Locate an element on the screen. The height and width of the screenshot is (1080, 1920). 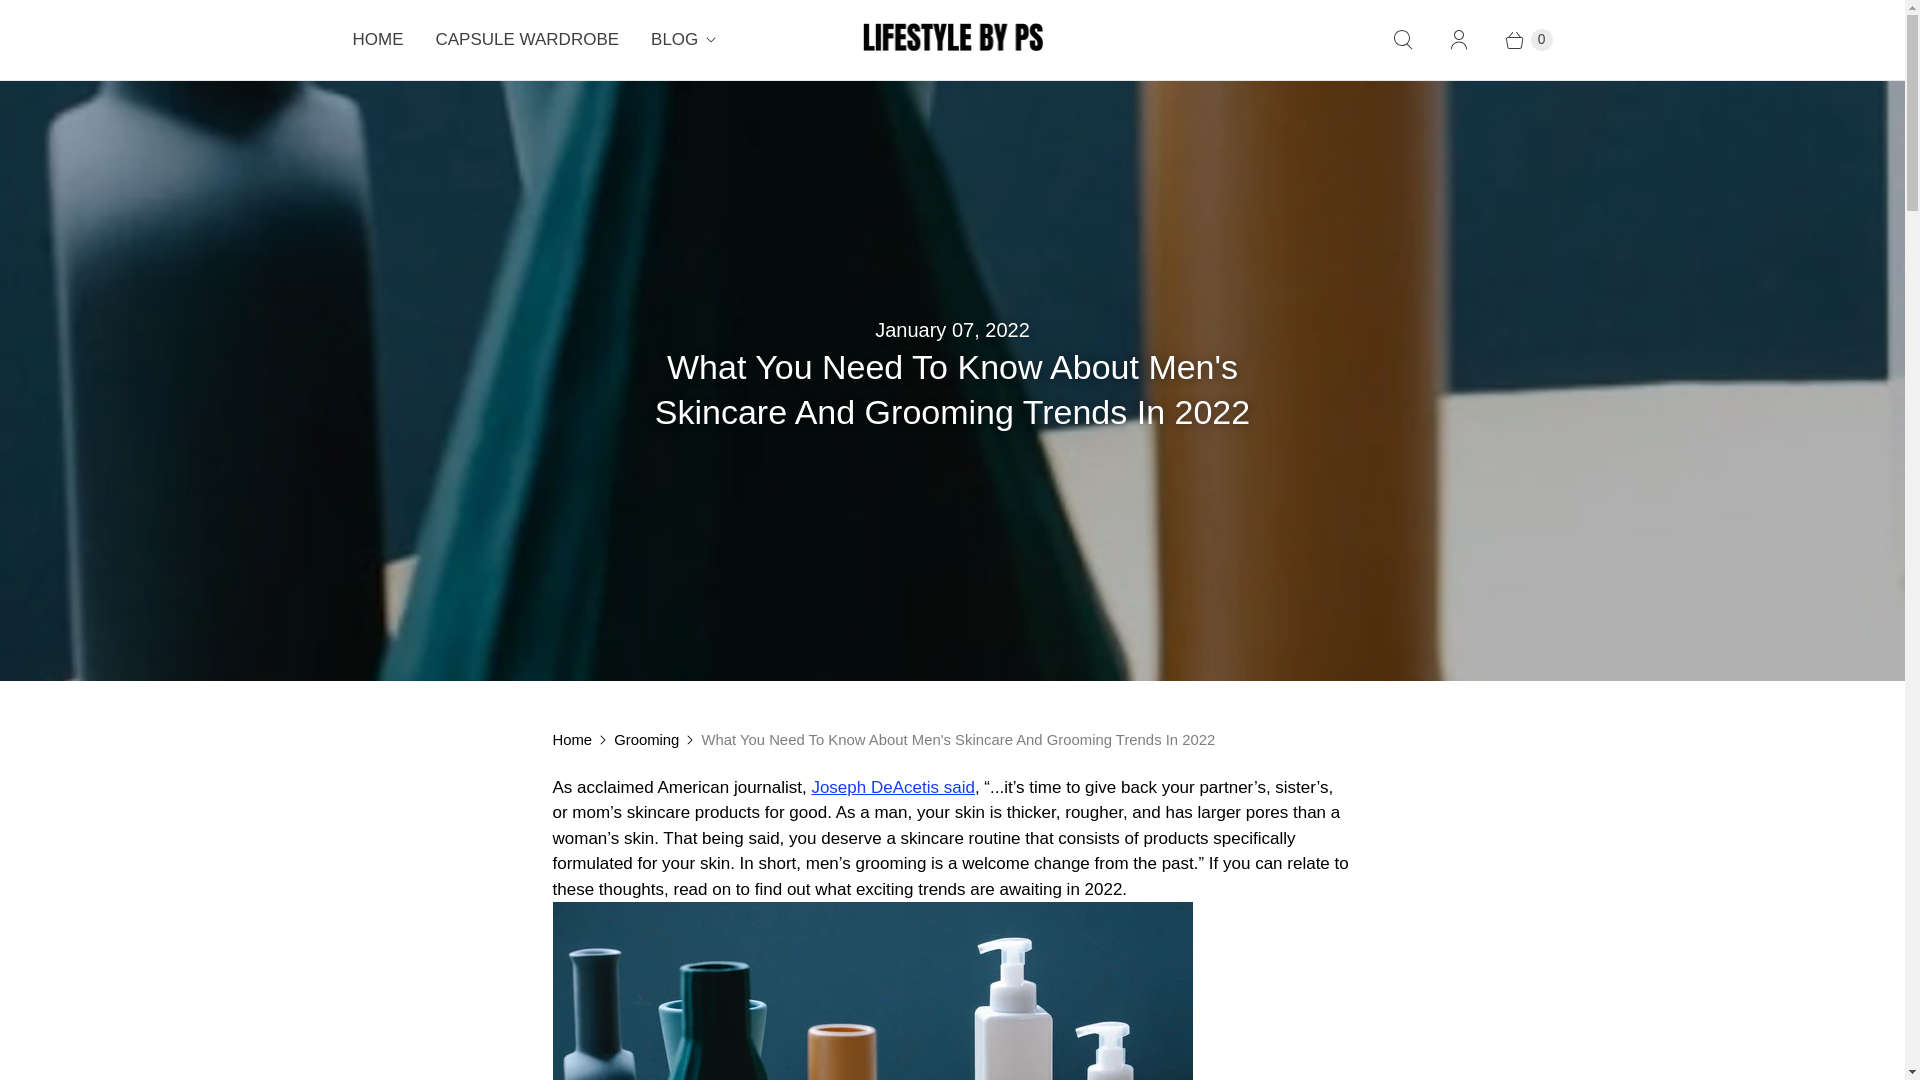
Grooming is located at coordinates (646, 738).